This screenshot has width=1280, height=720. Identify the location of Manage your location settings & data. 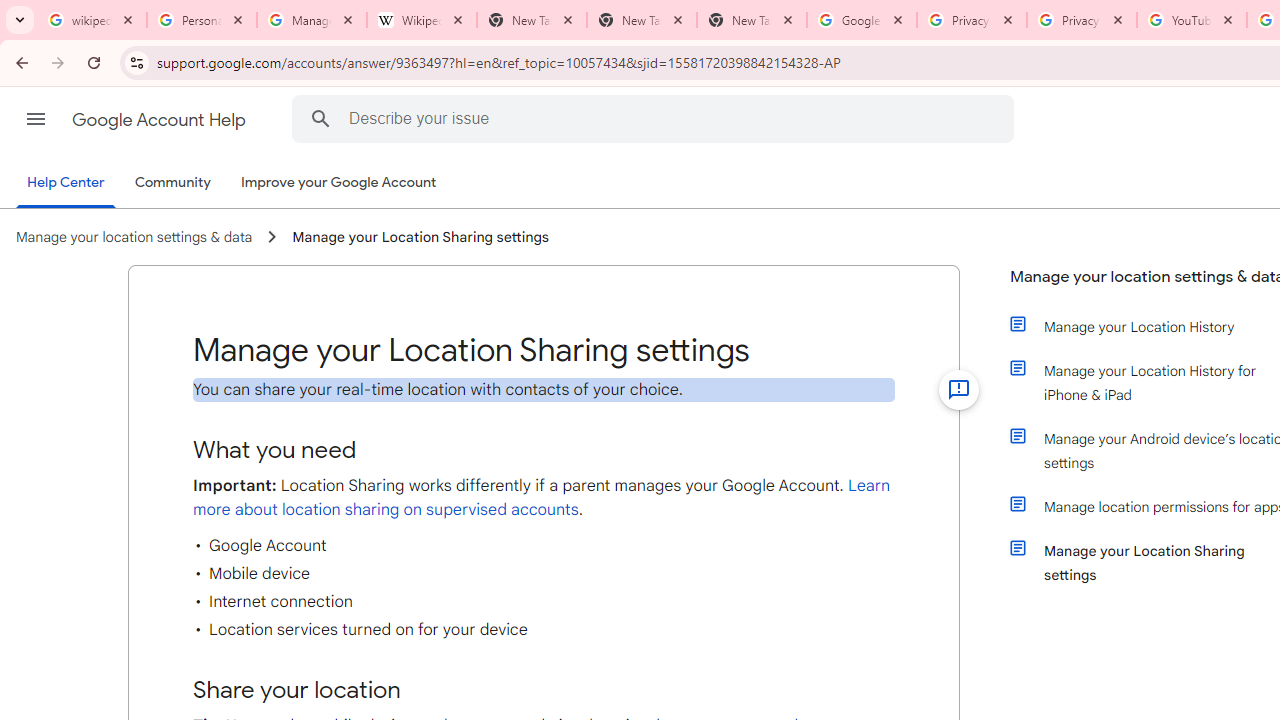
(134, 237).